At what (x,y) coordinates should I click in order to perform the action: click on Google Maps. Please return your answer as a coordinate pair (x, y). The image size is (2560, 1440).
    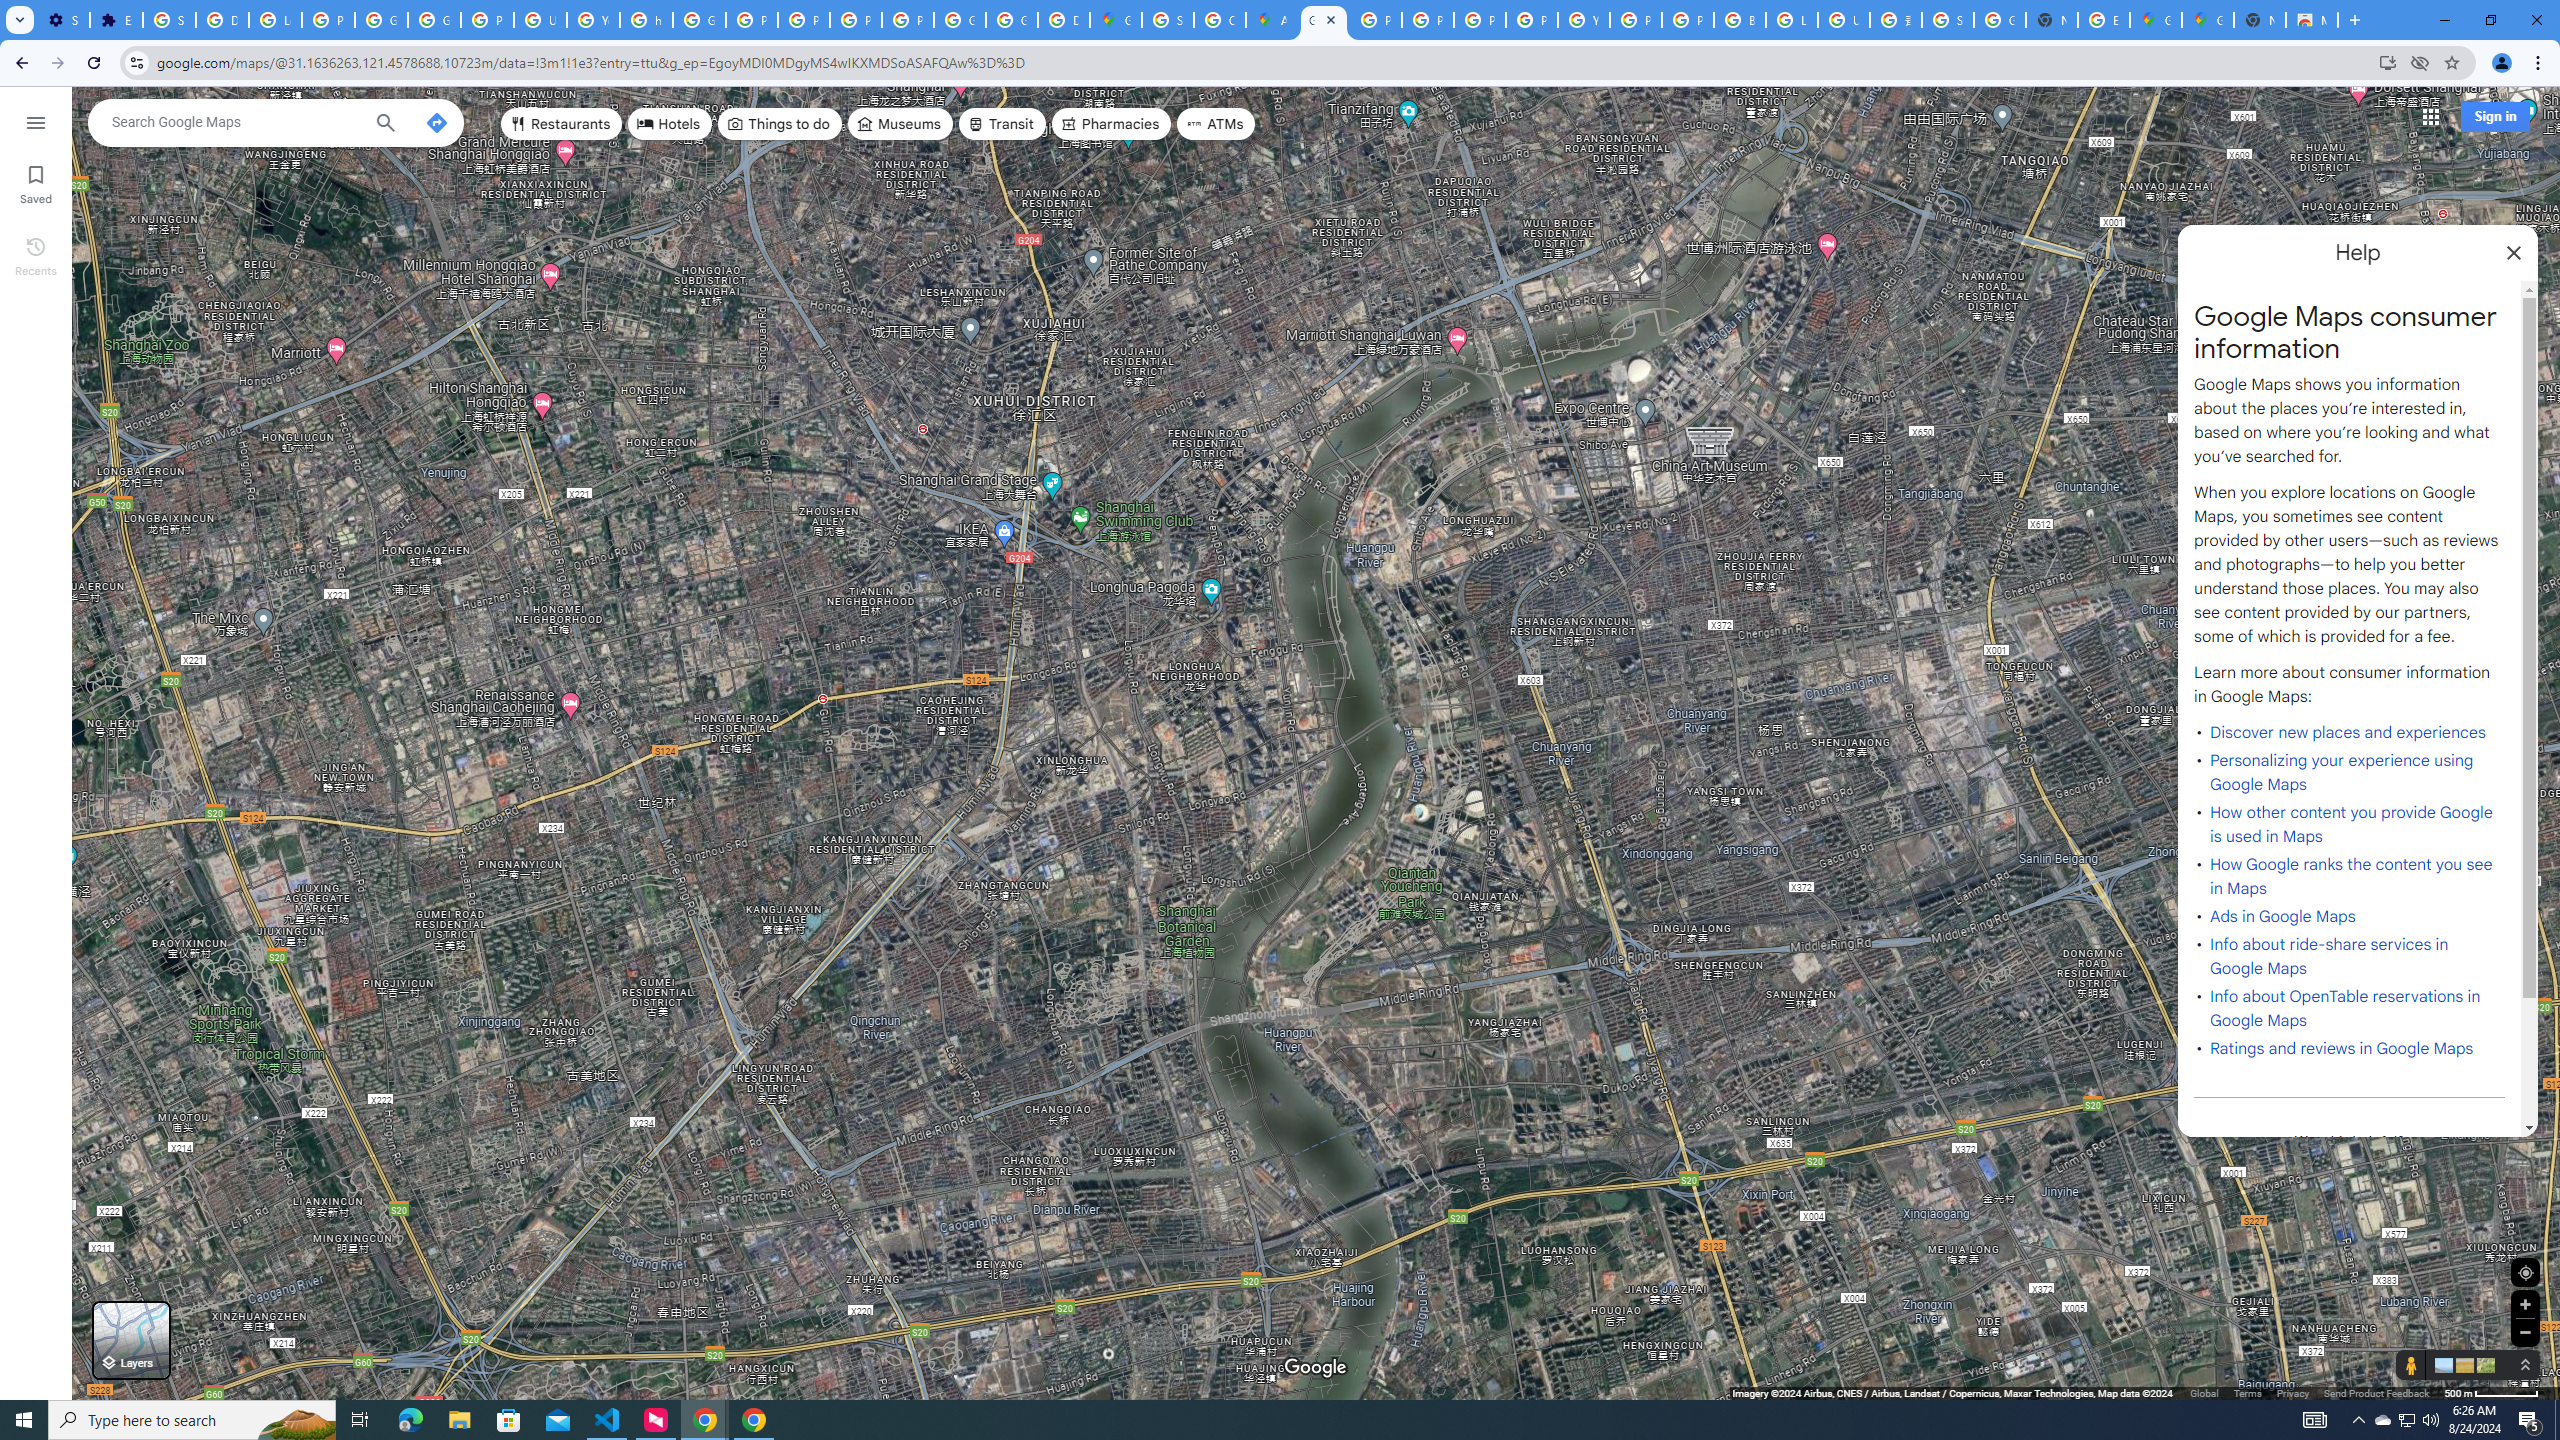
    Looking at the image, I should click on (2208, 20).